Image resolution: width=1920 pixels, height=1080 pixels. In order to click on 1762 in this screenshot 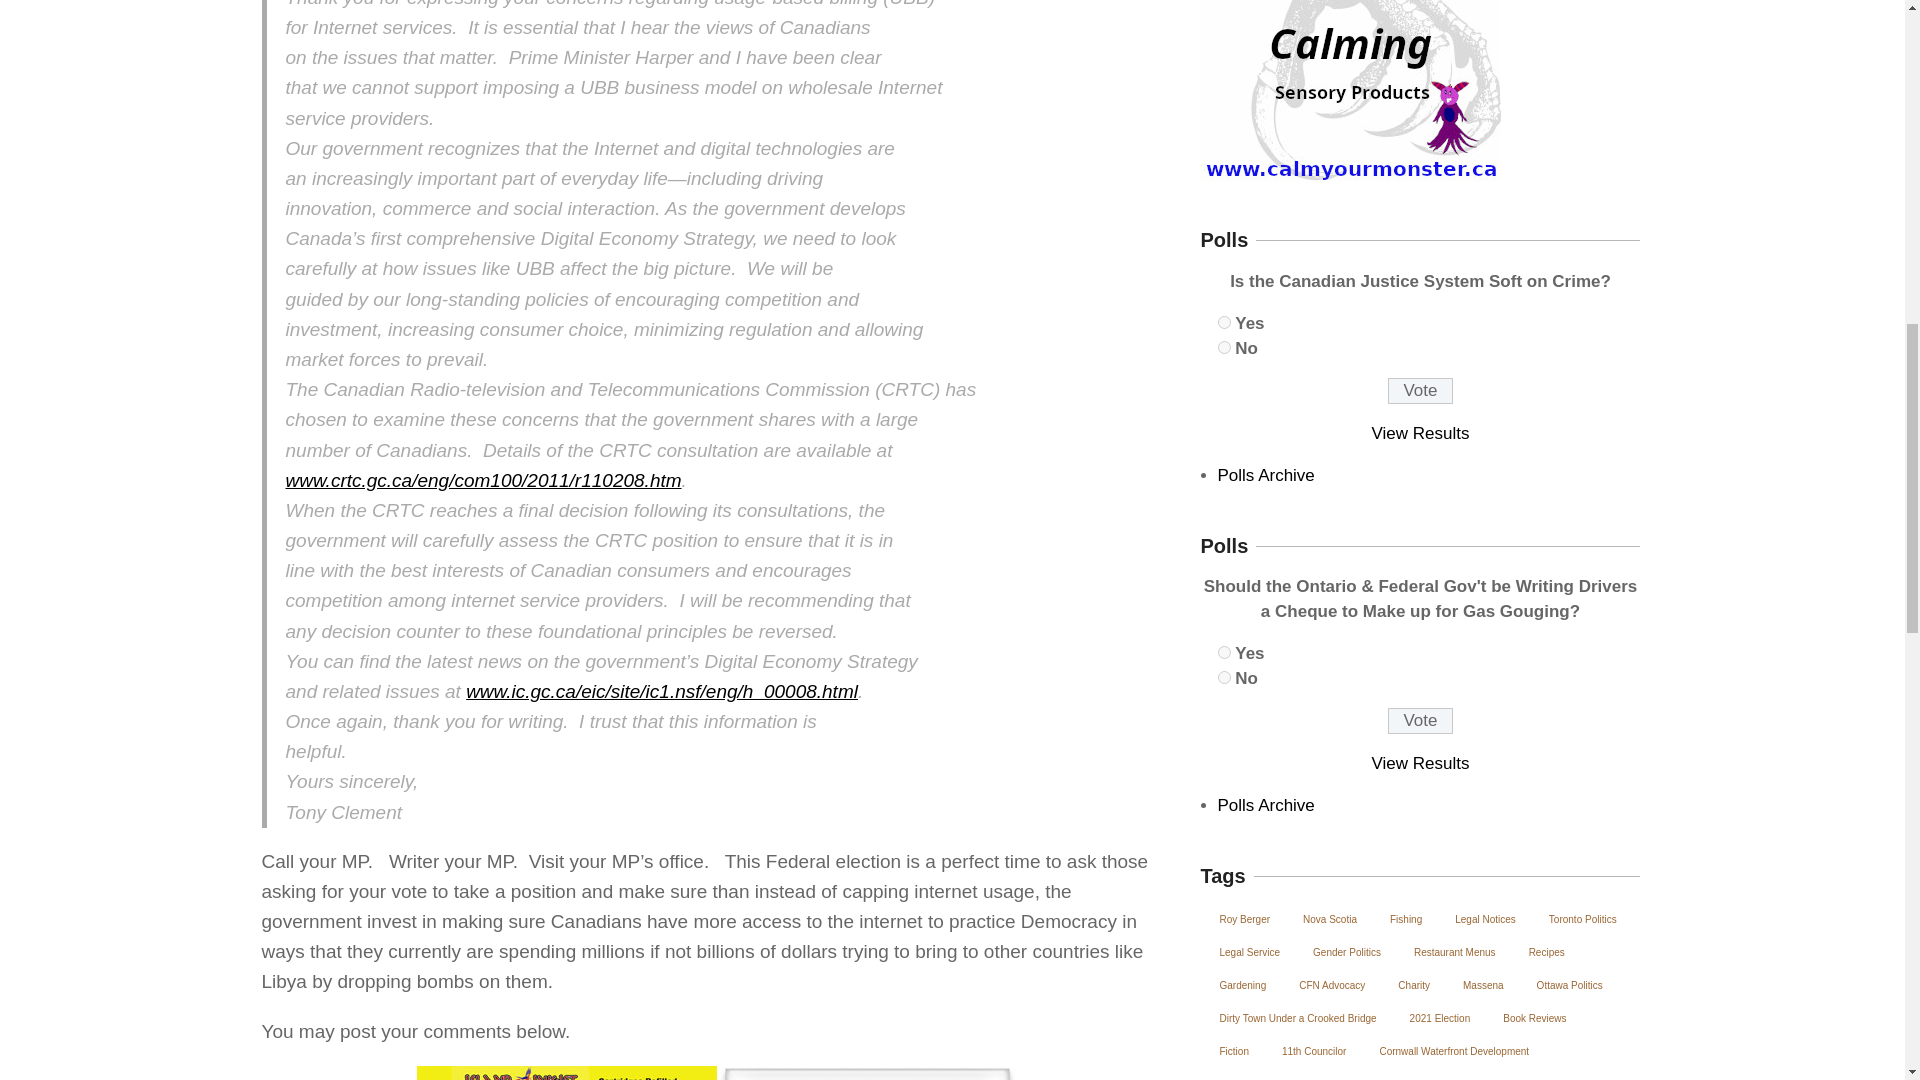, I will do `click(1224, 652)`.